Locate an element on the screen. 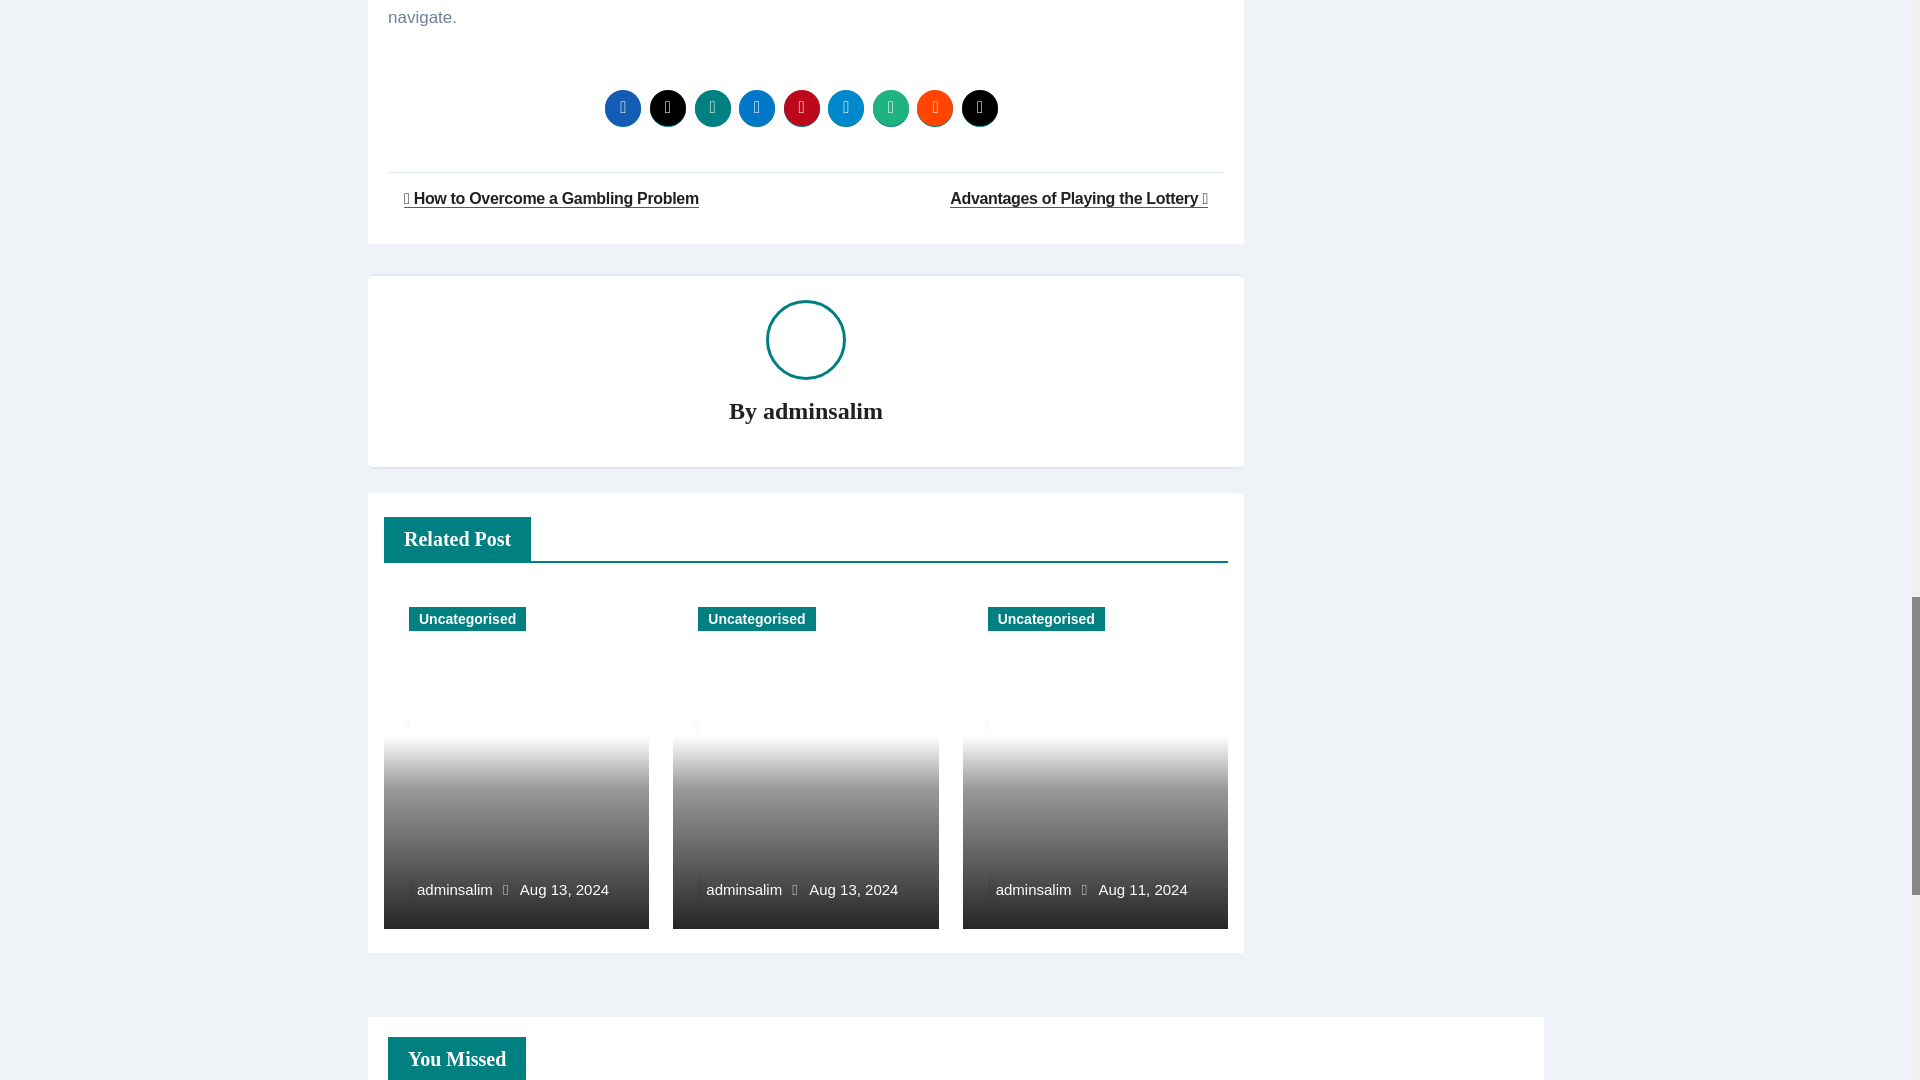 Image resolution: width=1920 pixels, height=1080 pixels. Permalink to: The Dangers of Gambling is located at coordinates (1060, 700).